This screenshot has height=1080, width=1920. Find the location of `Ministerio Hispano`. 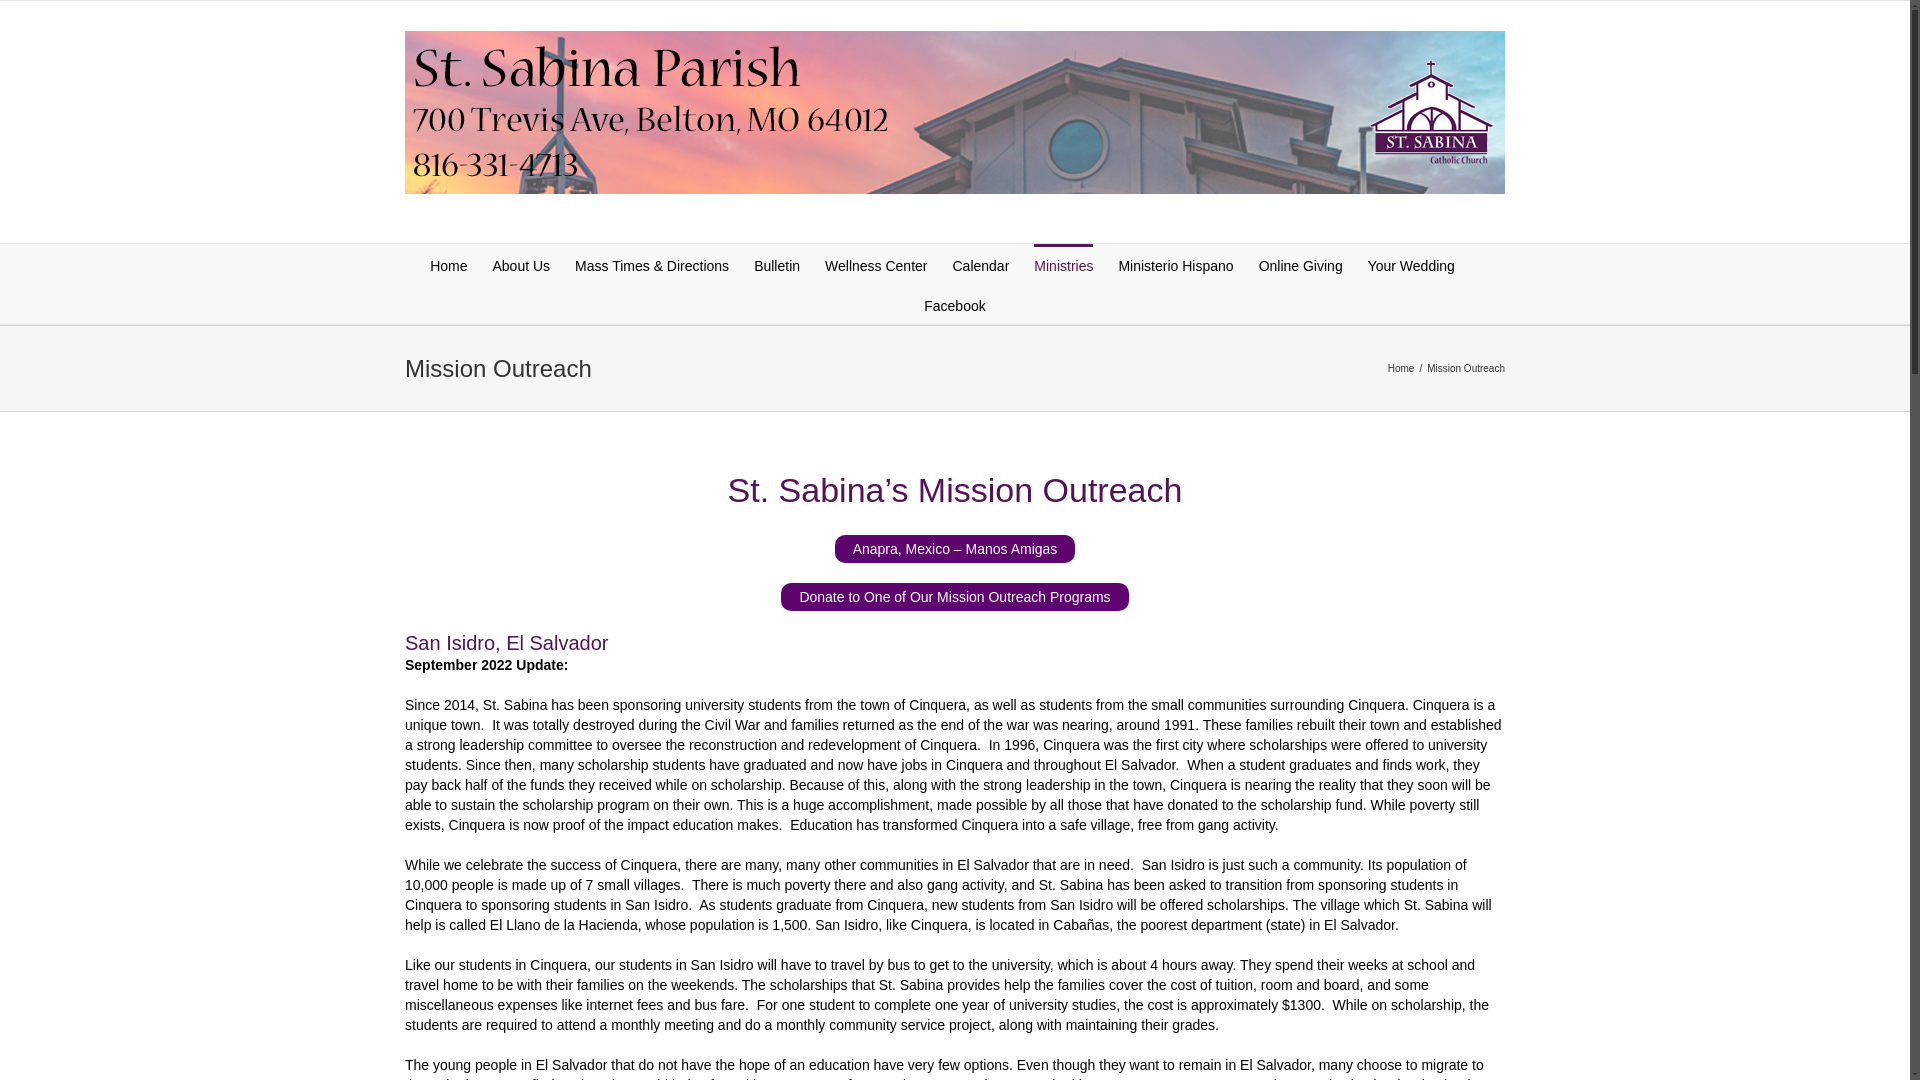

Ministerio Hispano is located at coordinates (1174, 264).